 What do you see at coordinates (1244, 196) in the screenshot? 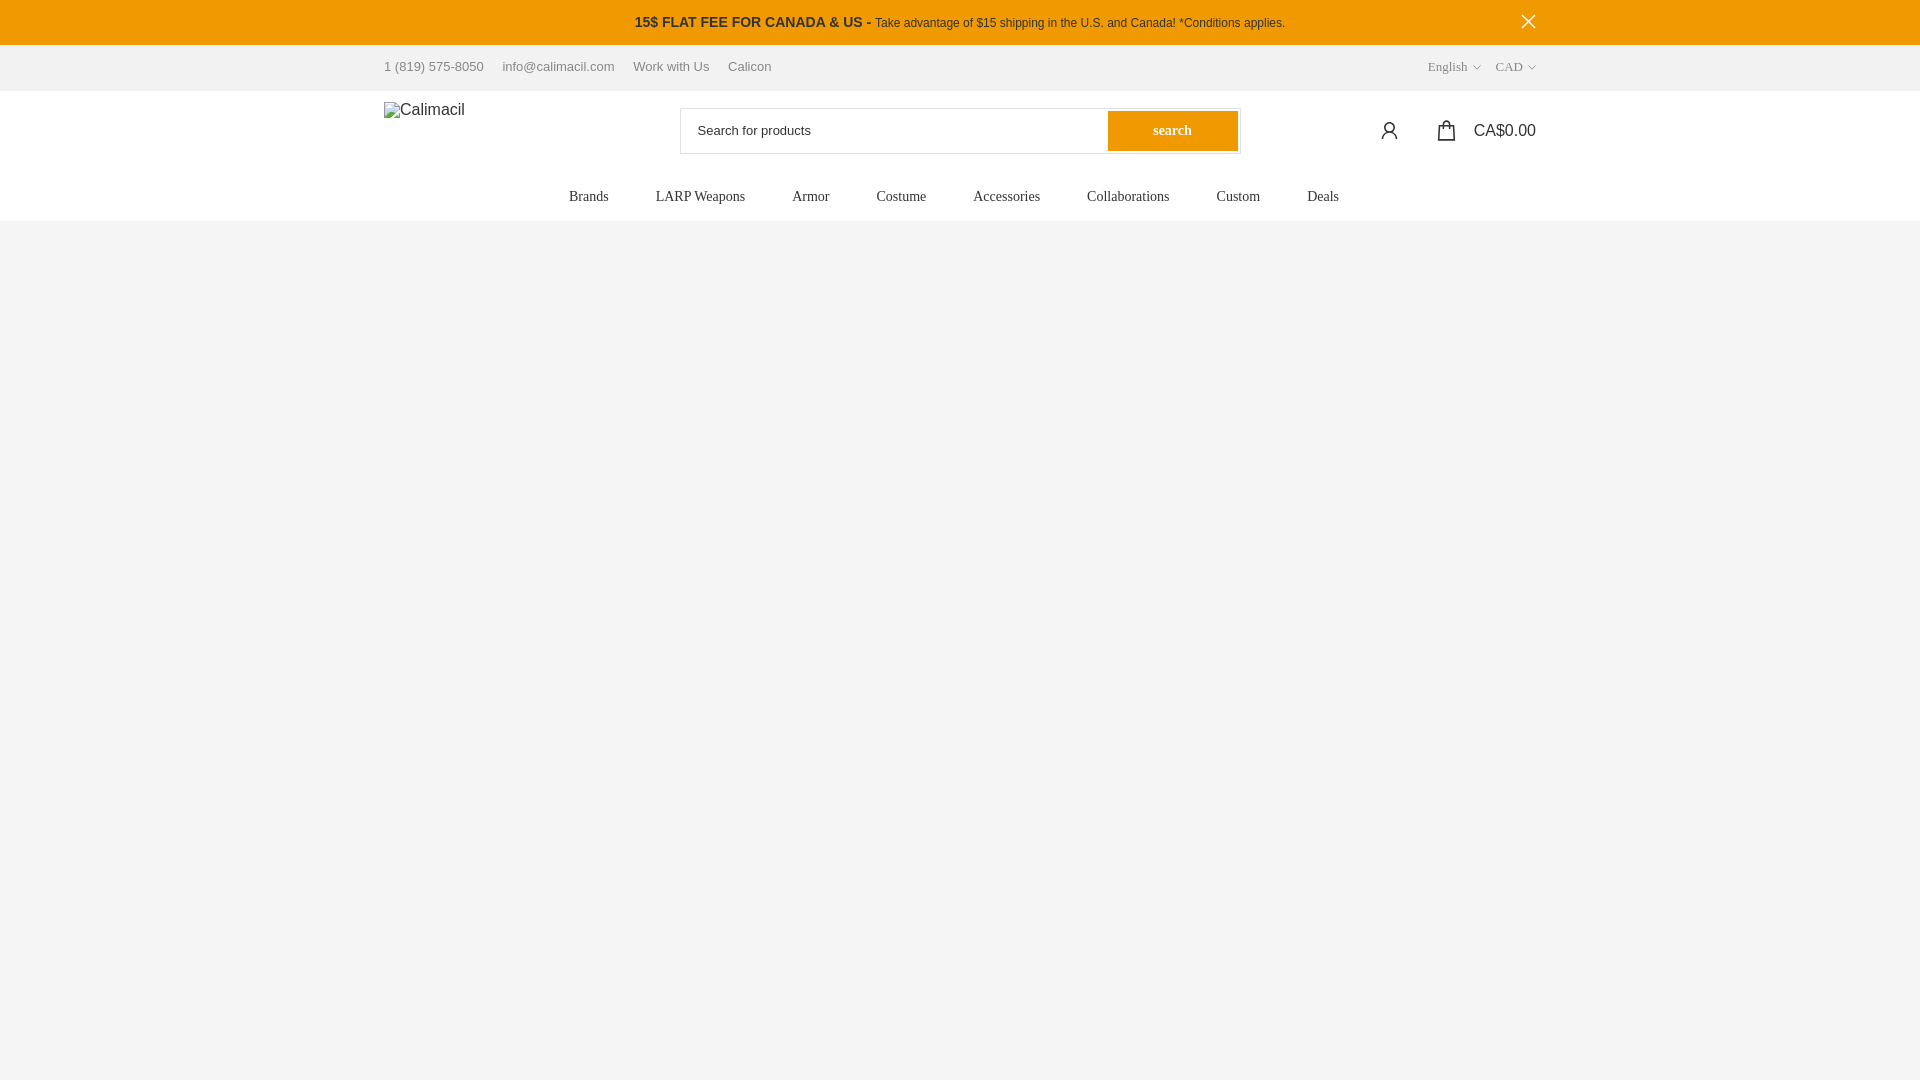
I see `Custom` at bounding box center [1244, 196].